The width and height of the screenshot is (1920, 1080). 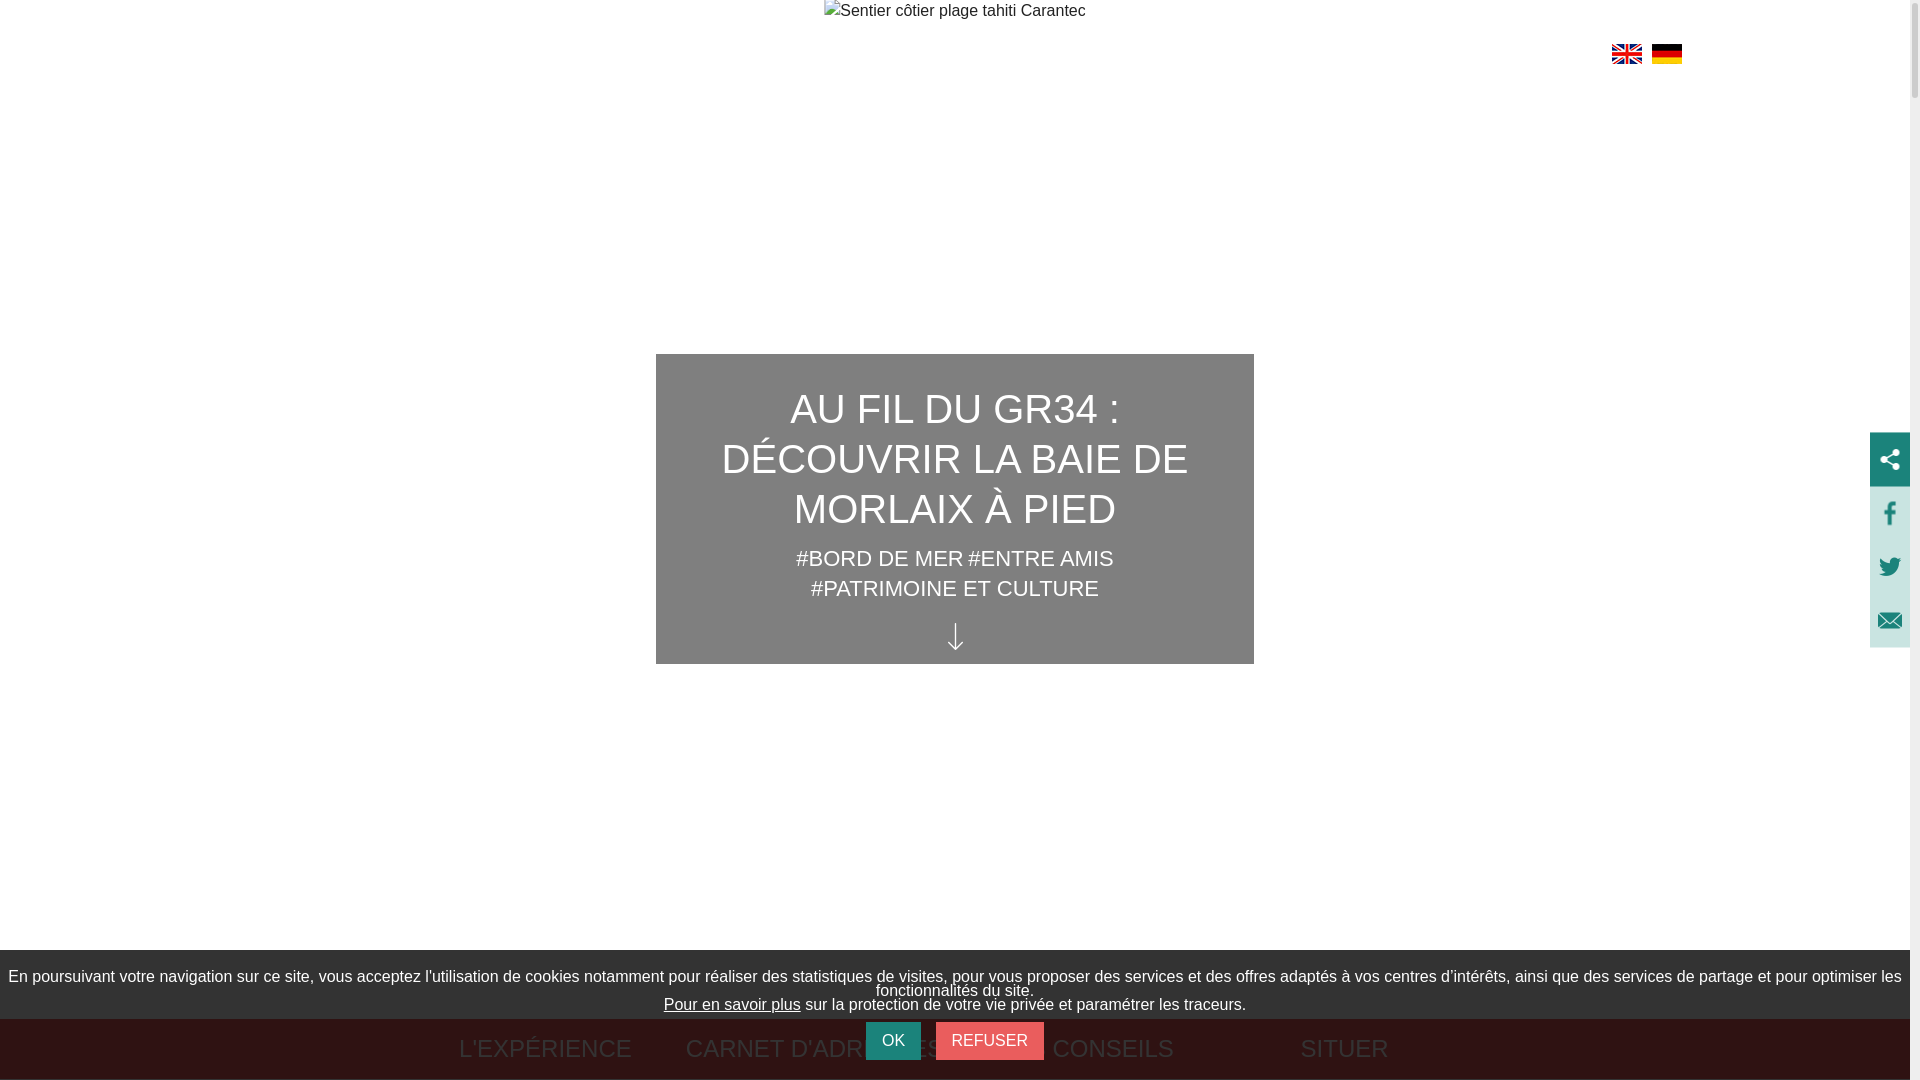 I want to click on PRATIQUE, so click(x=1482, y=55).